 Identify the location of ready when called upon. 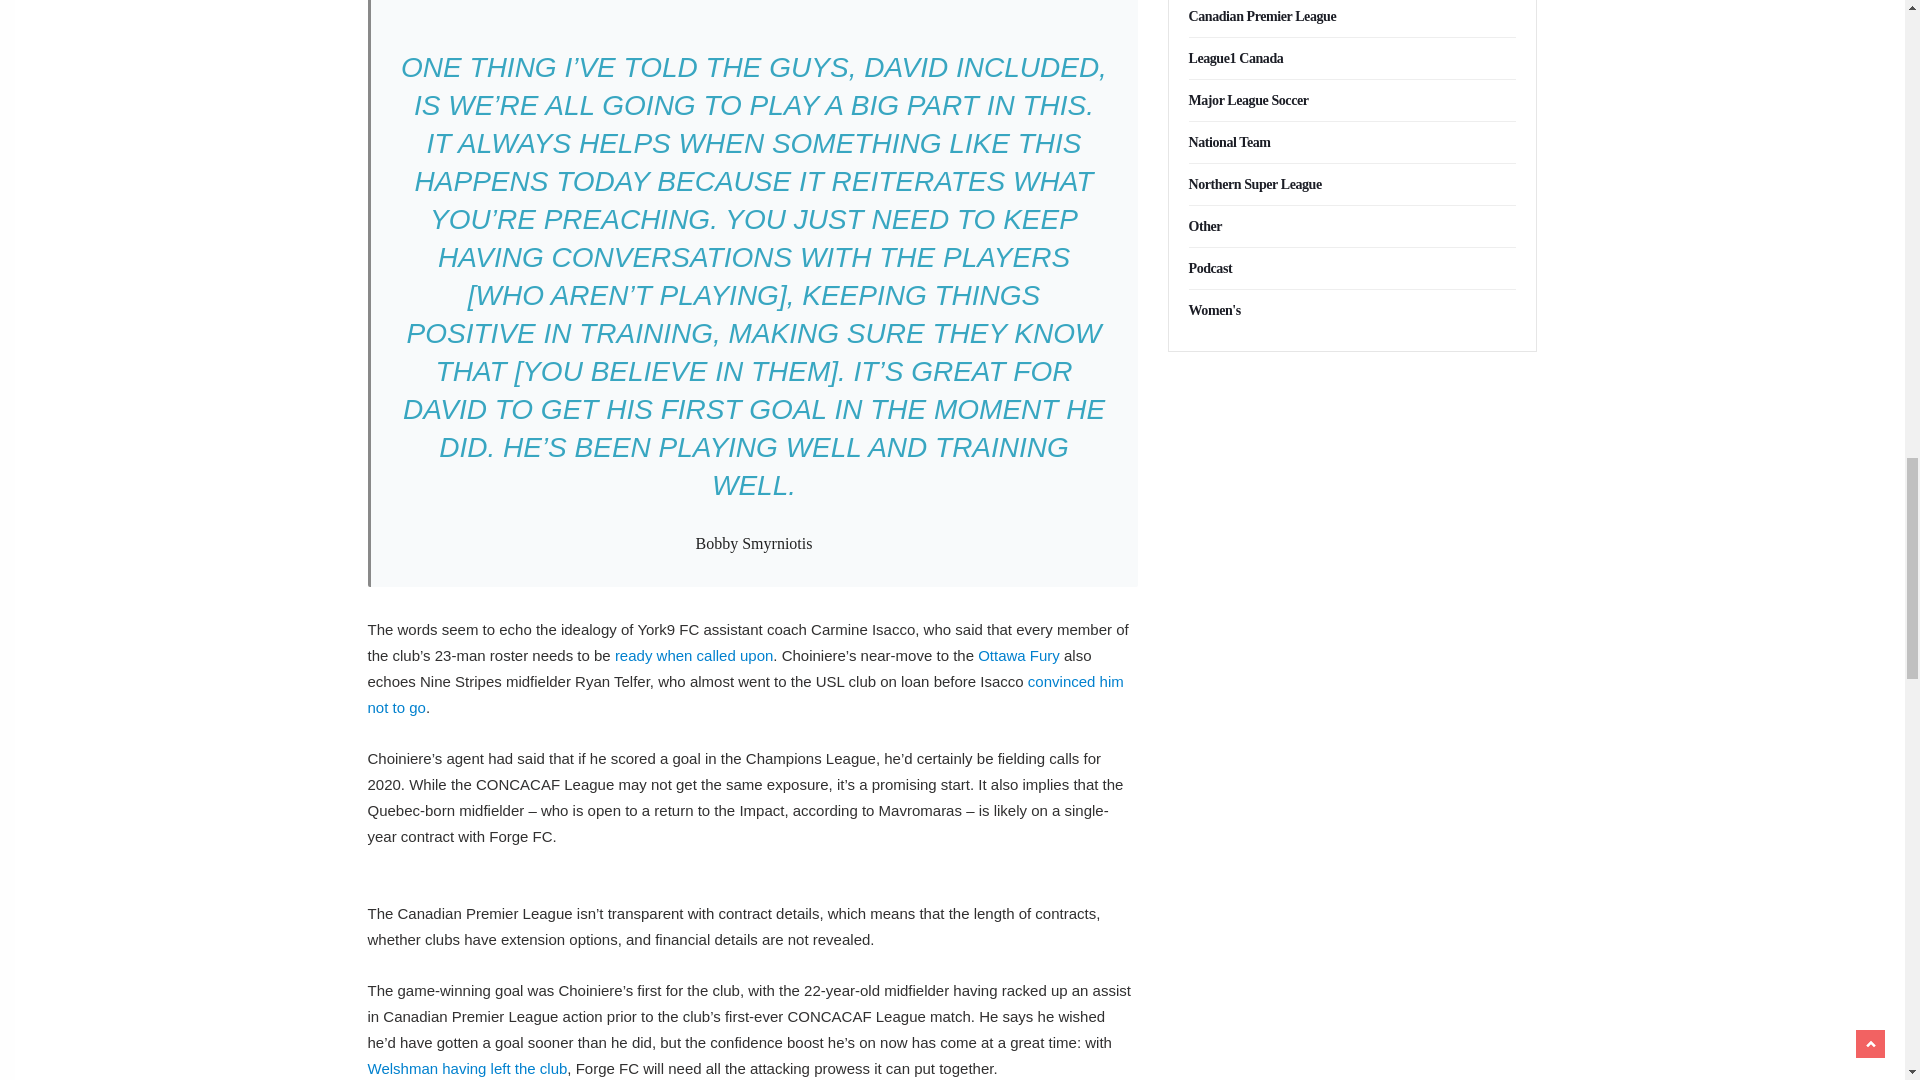
(694, 655).